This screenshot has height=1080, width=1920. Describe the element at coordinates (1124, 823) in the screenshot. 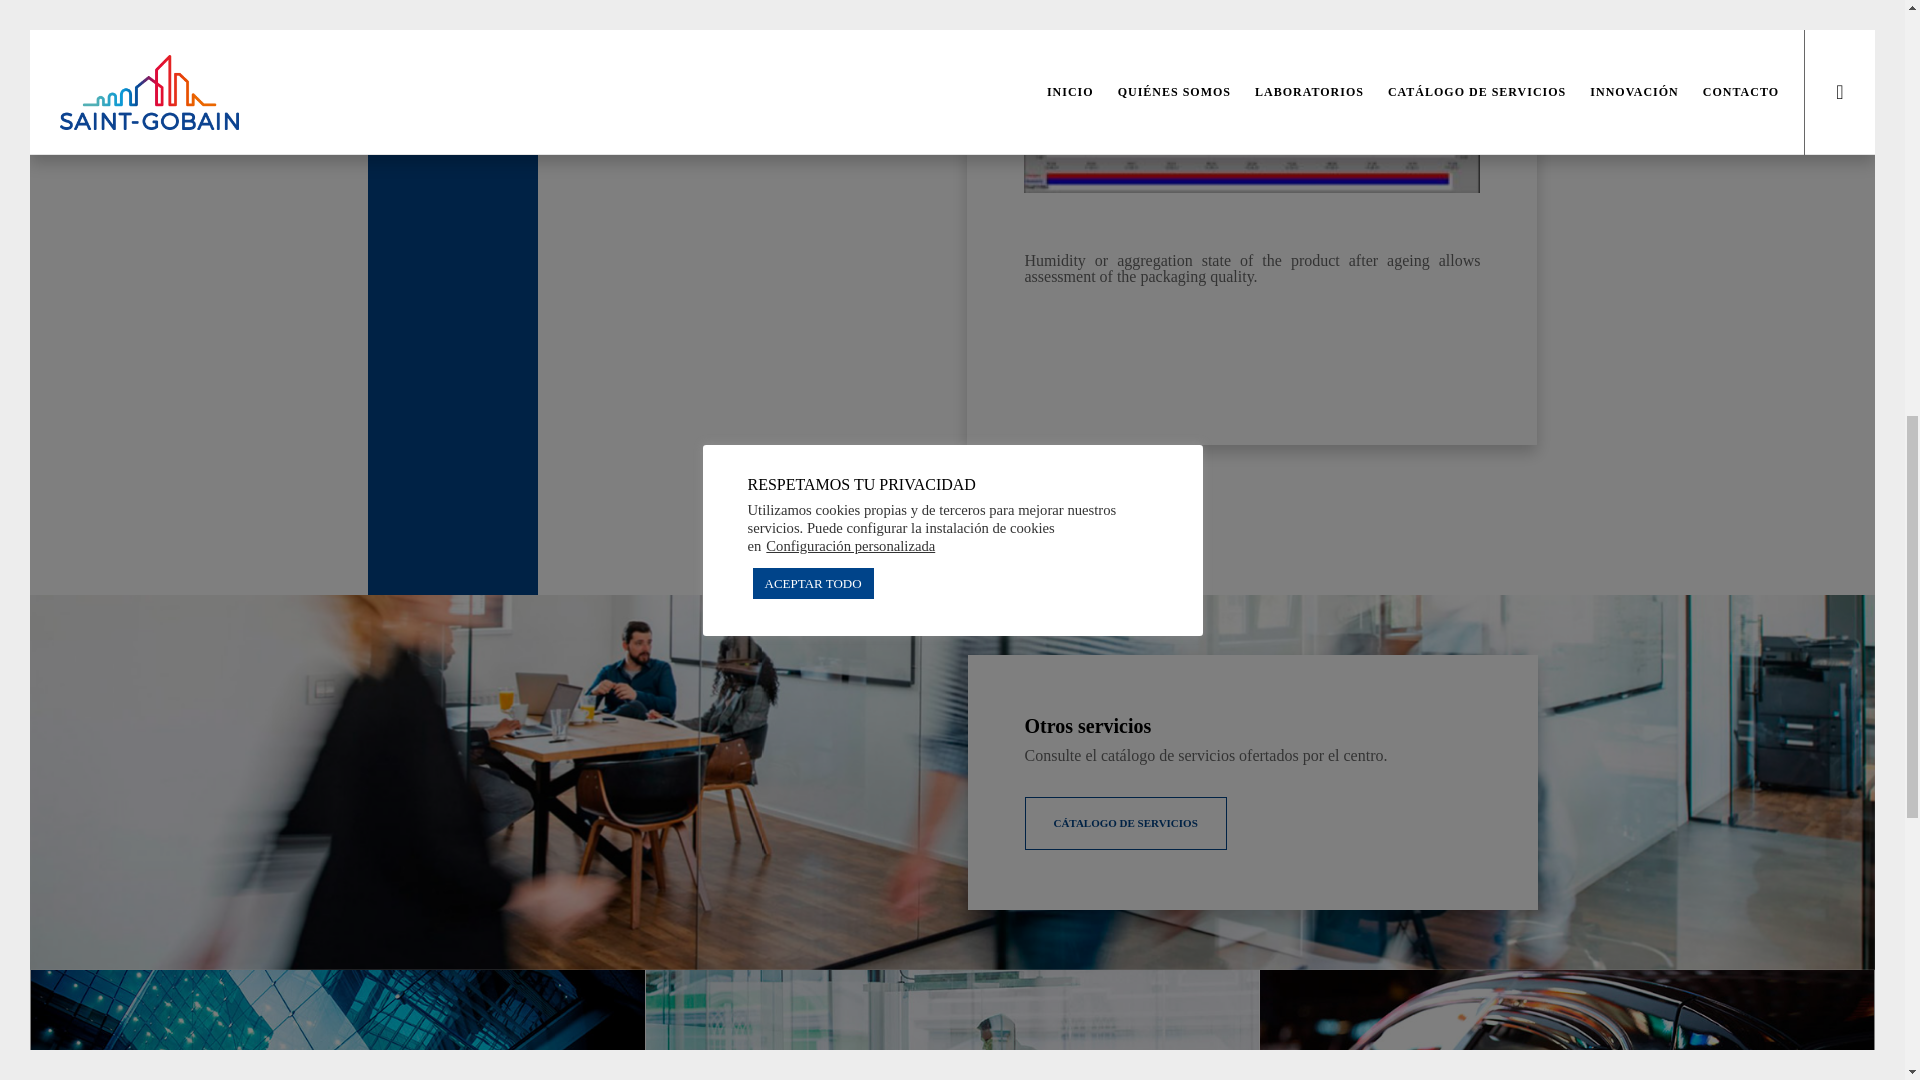

I see `Contacto` at that location.